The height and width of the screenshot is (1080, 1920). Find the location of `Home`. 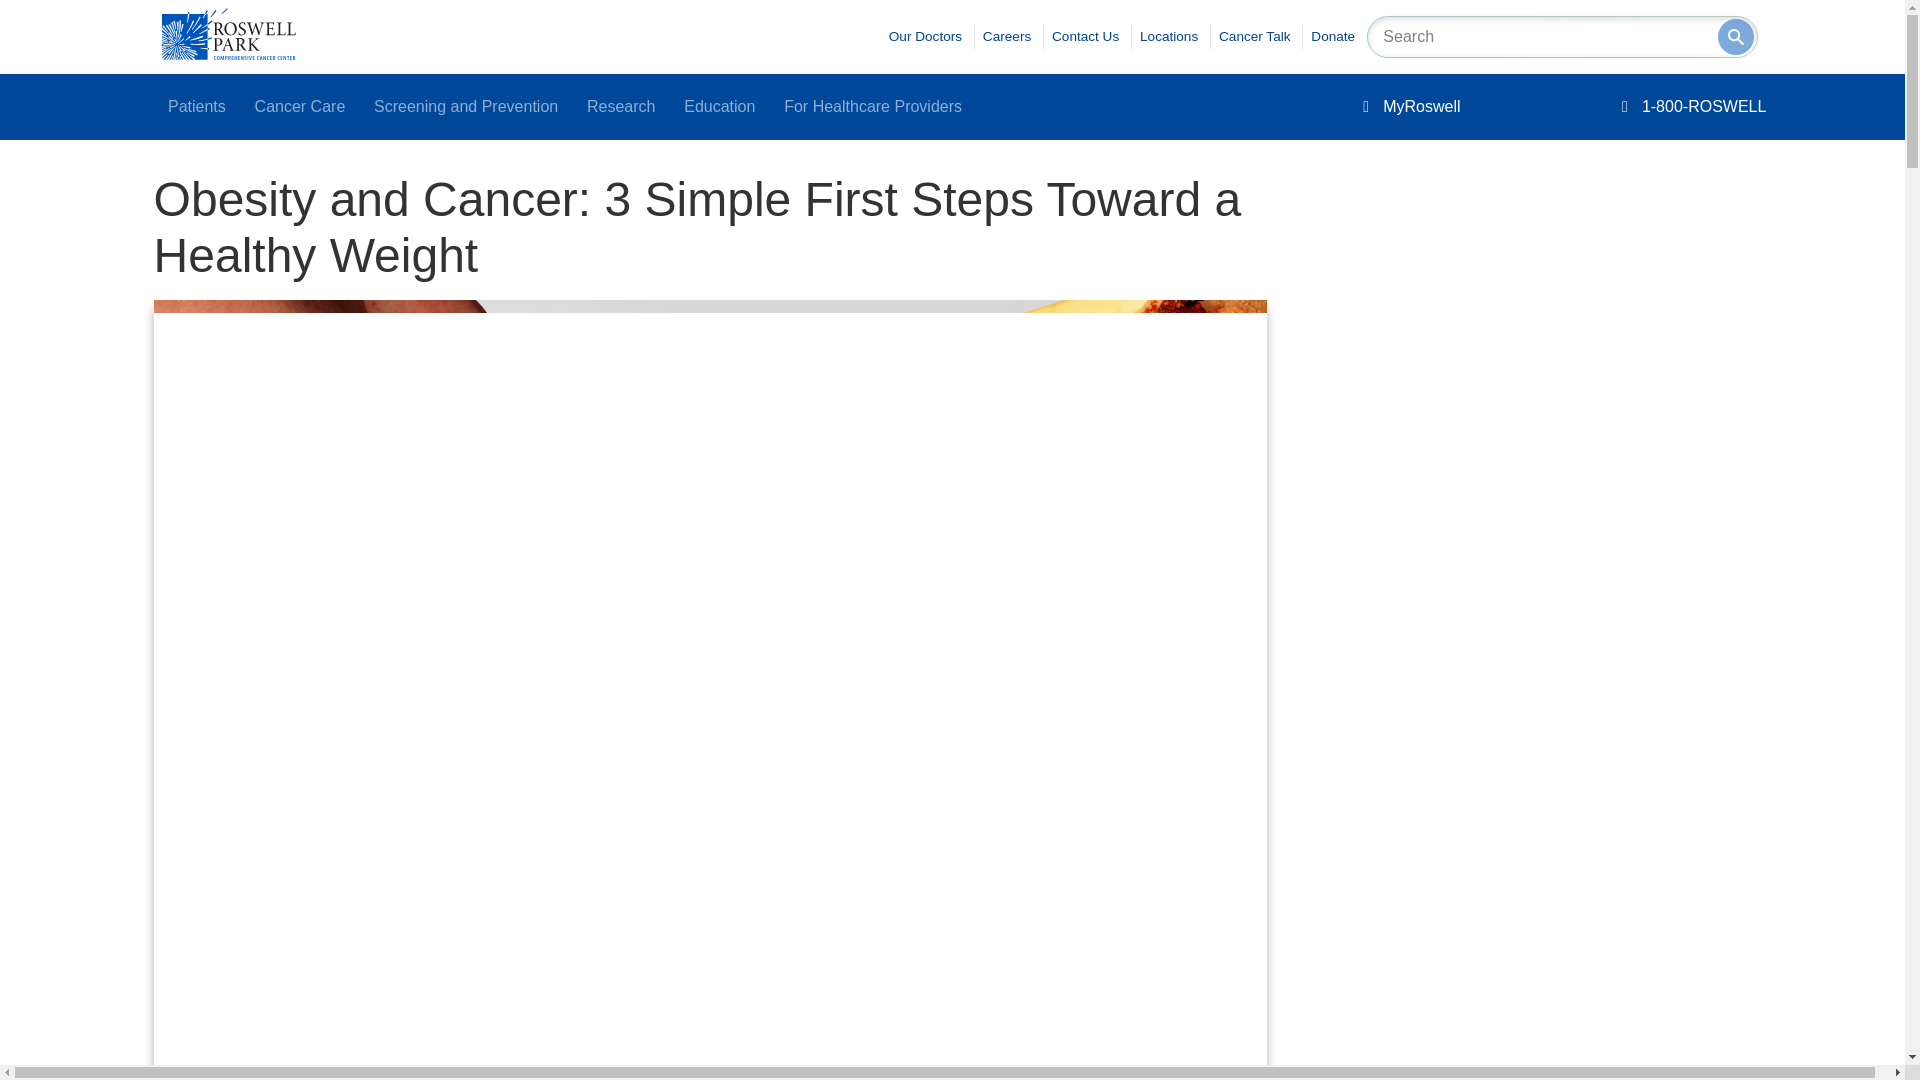

Home is located at coordinates (228, 54).